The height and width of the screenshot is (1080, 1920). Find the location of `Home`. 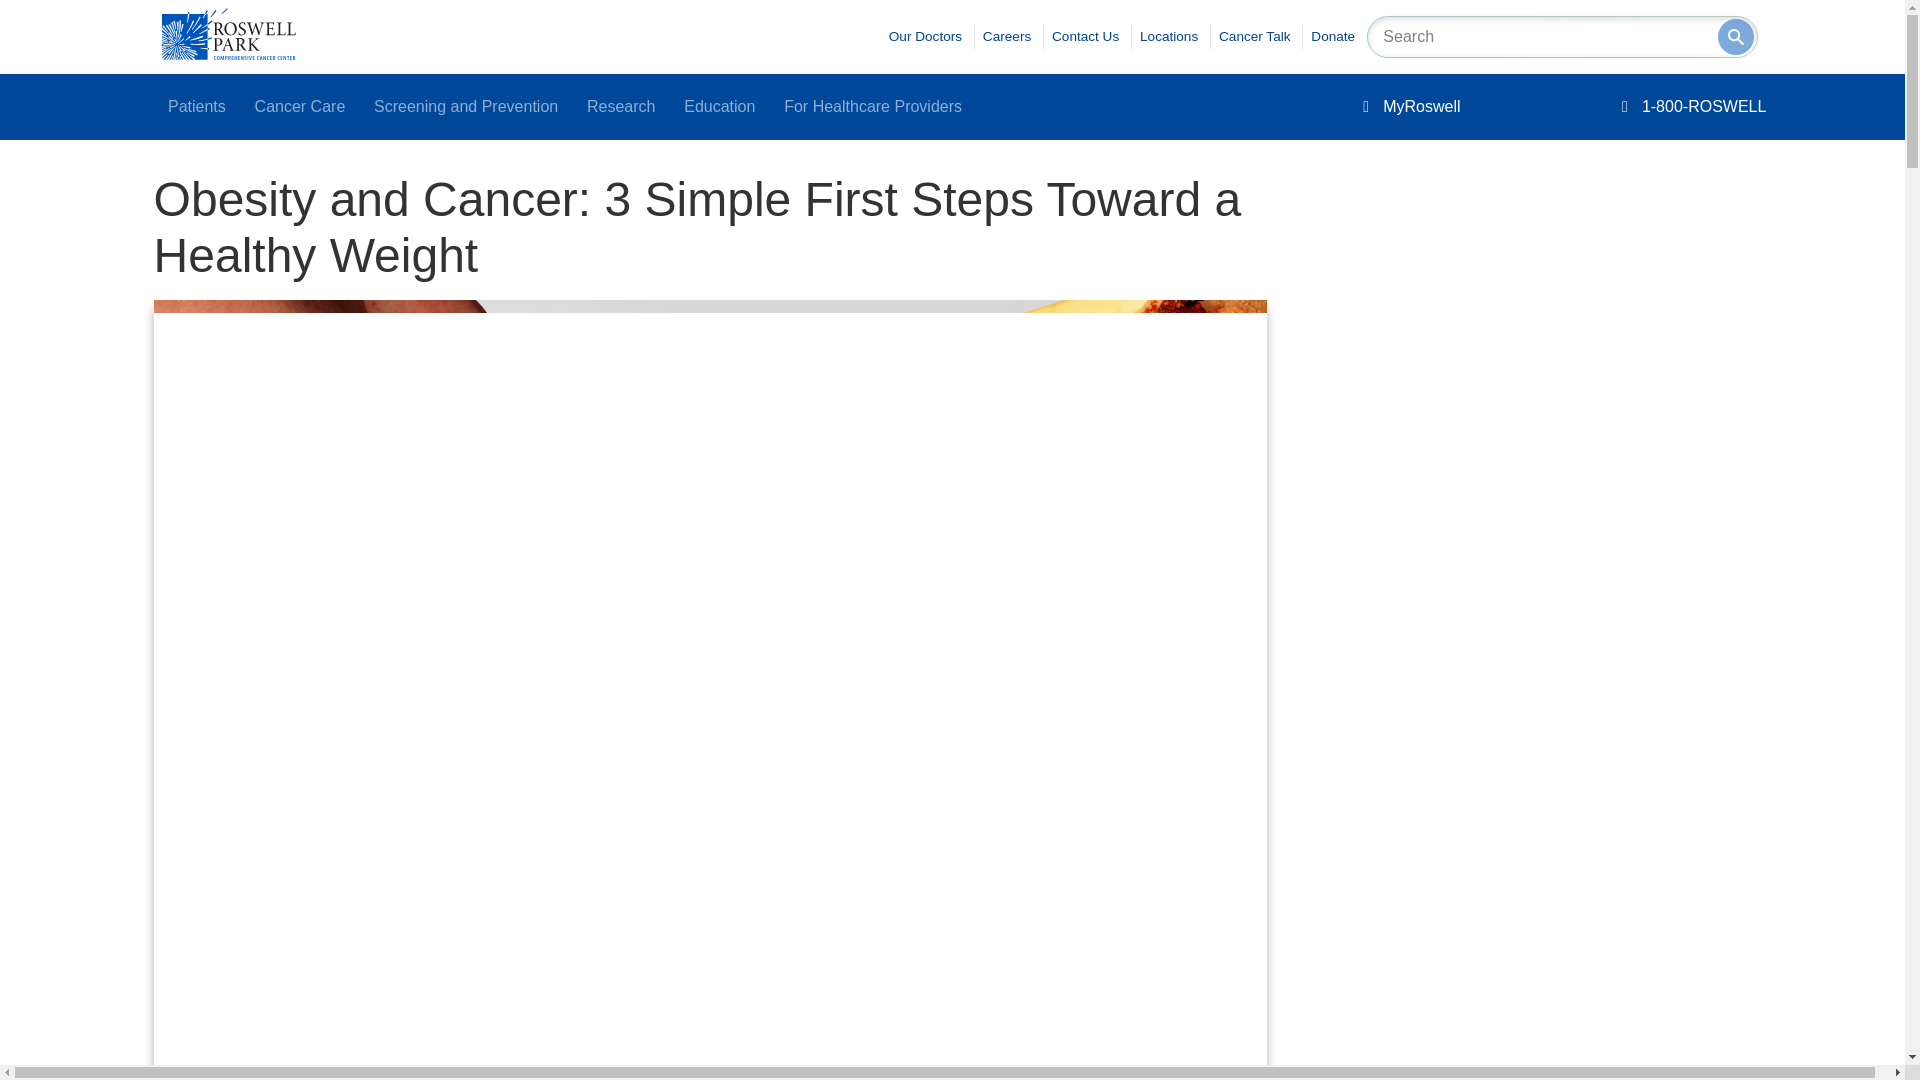

Home is located at coordinates (228, 54).